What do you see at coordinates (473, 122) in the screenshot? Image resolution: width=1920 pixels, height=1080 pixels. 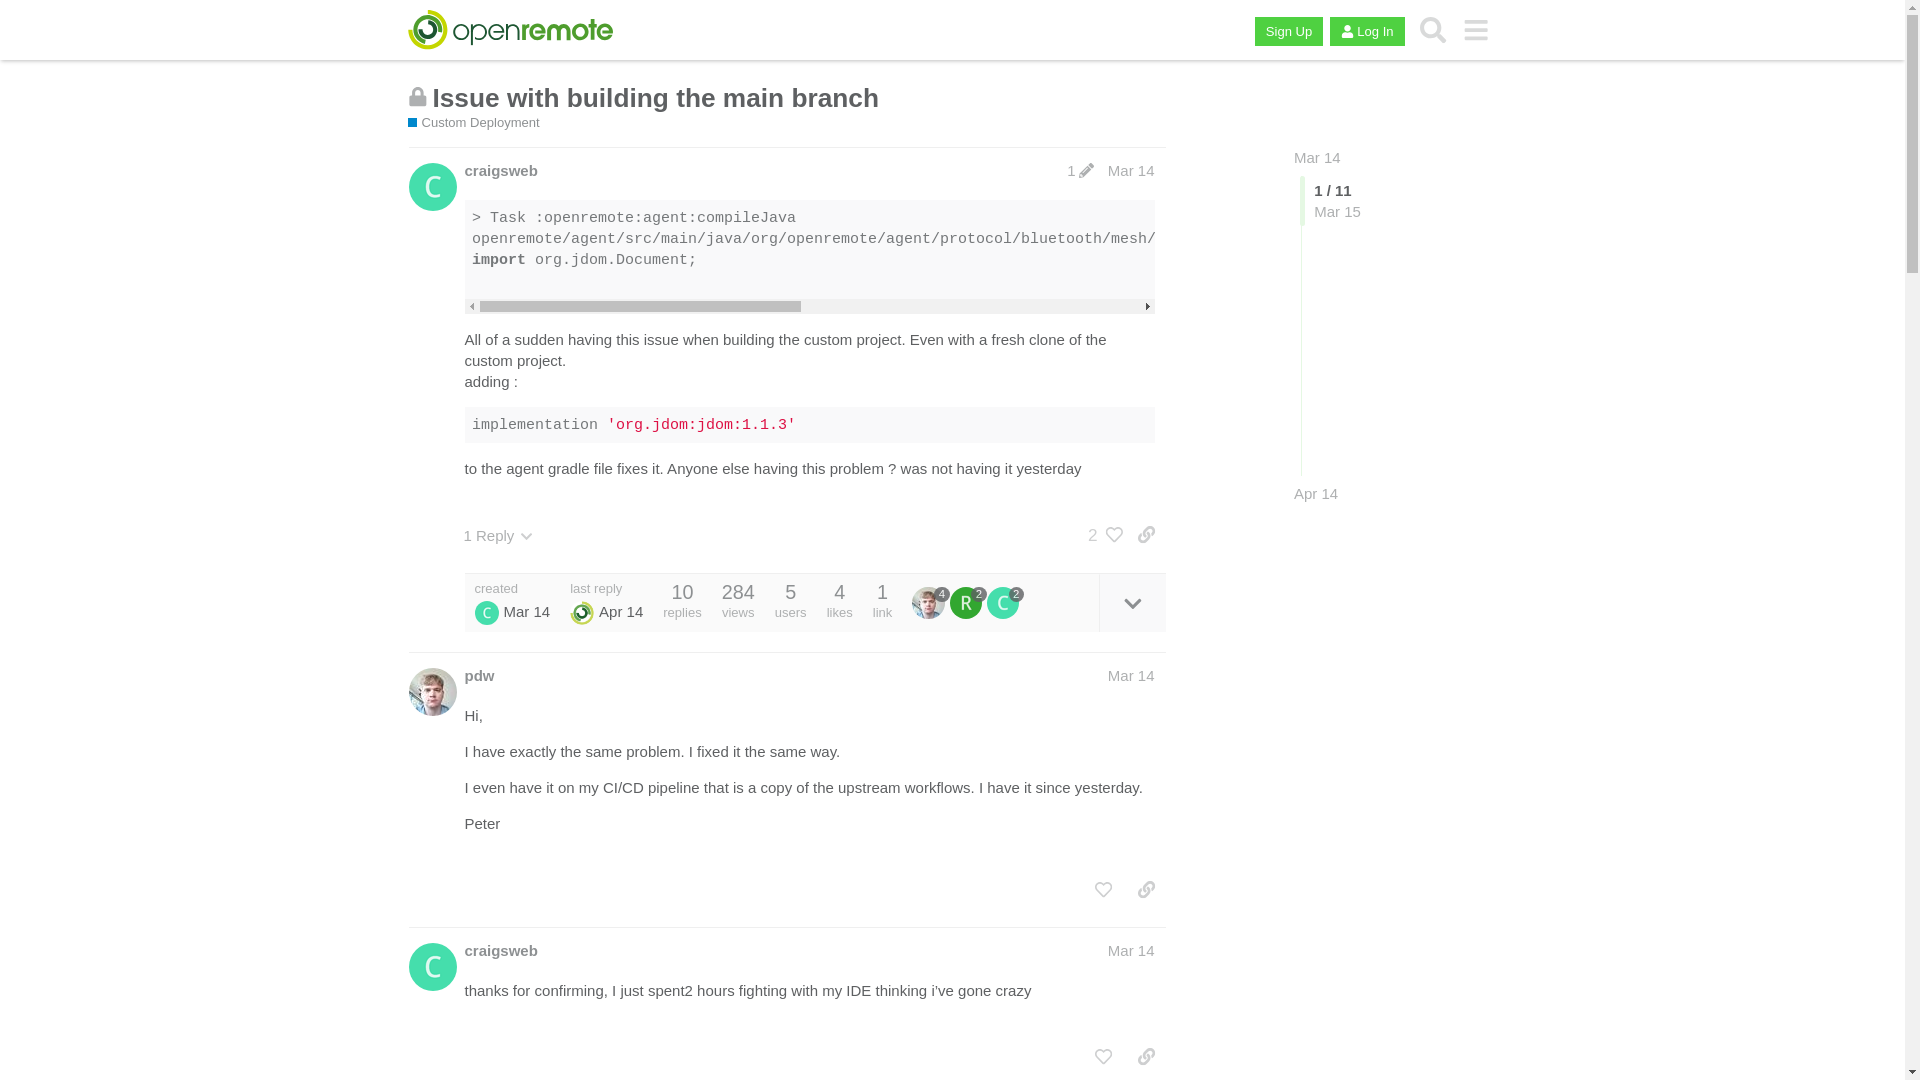 I see `Custom Deployment` at bounding box center [473, 122].